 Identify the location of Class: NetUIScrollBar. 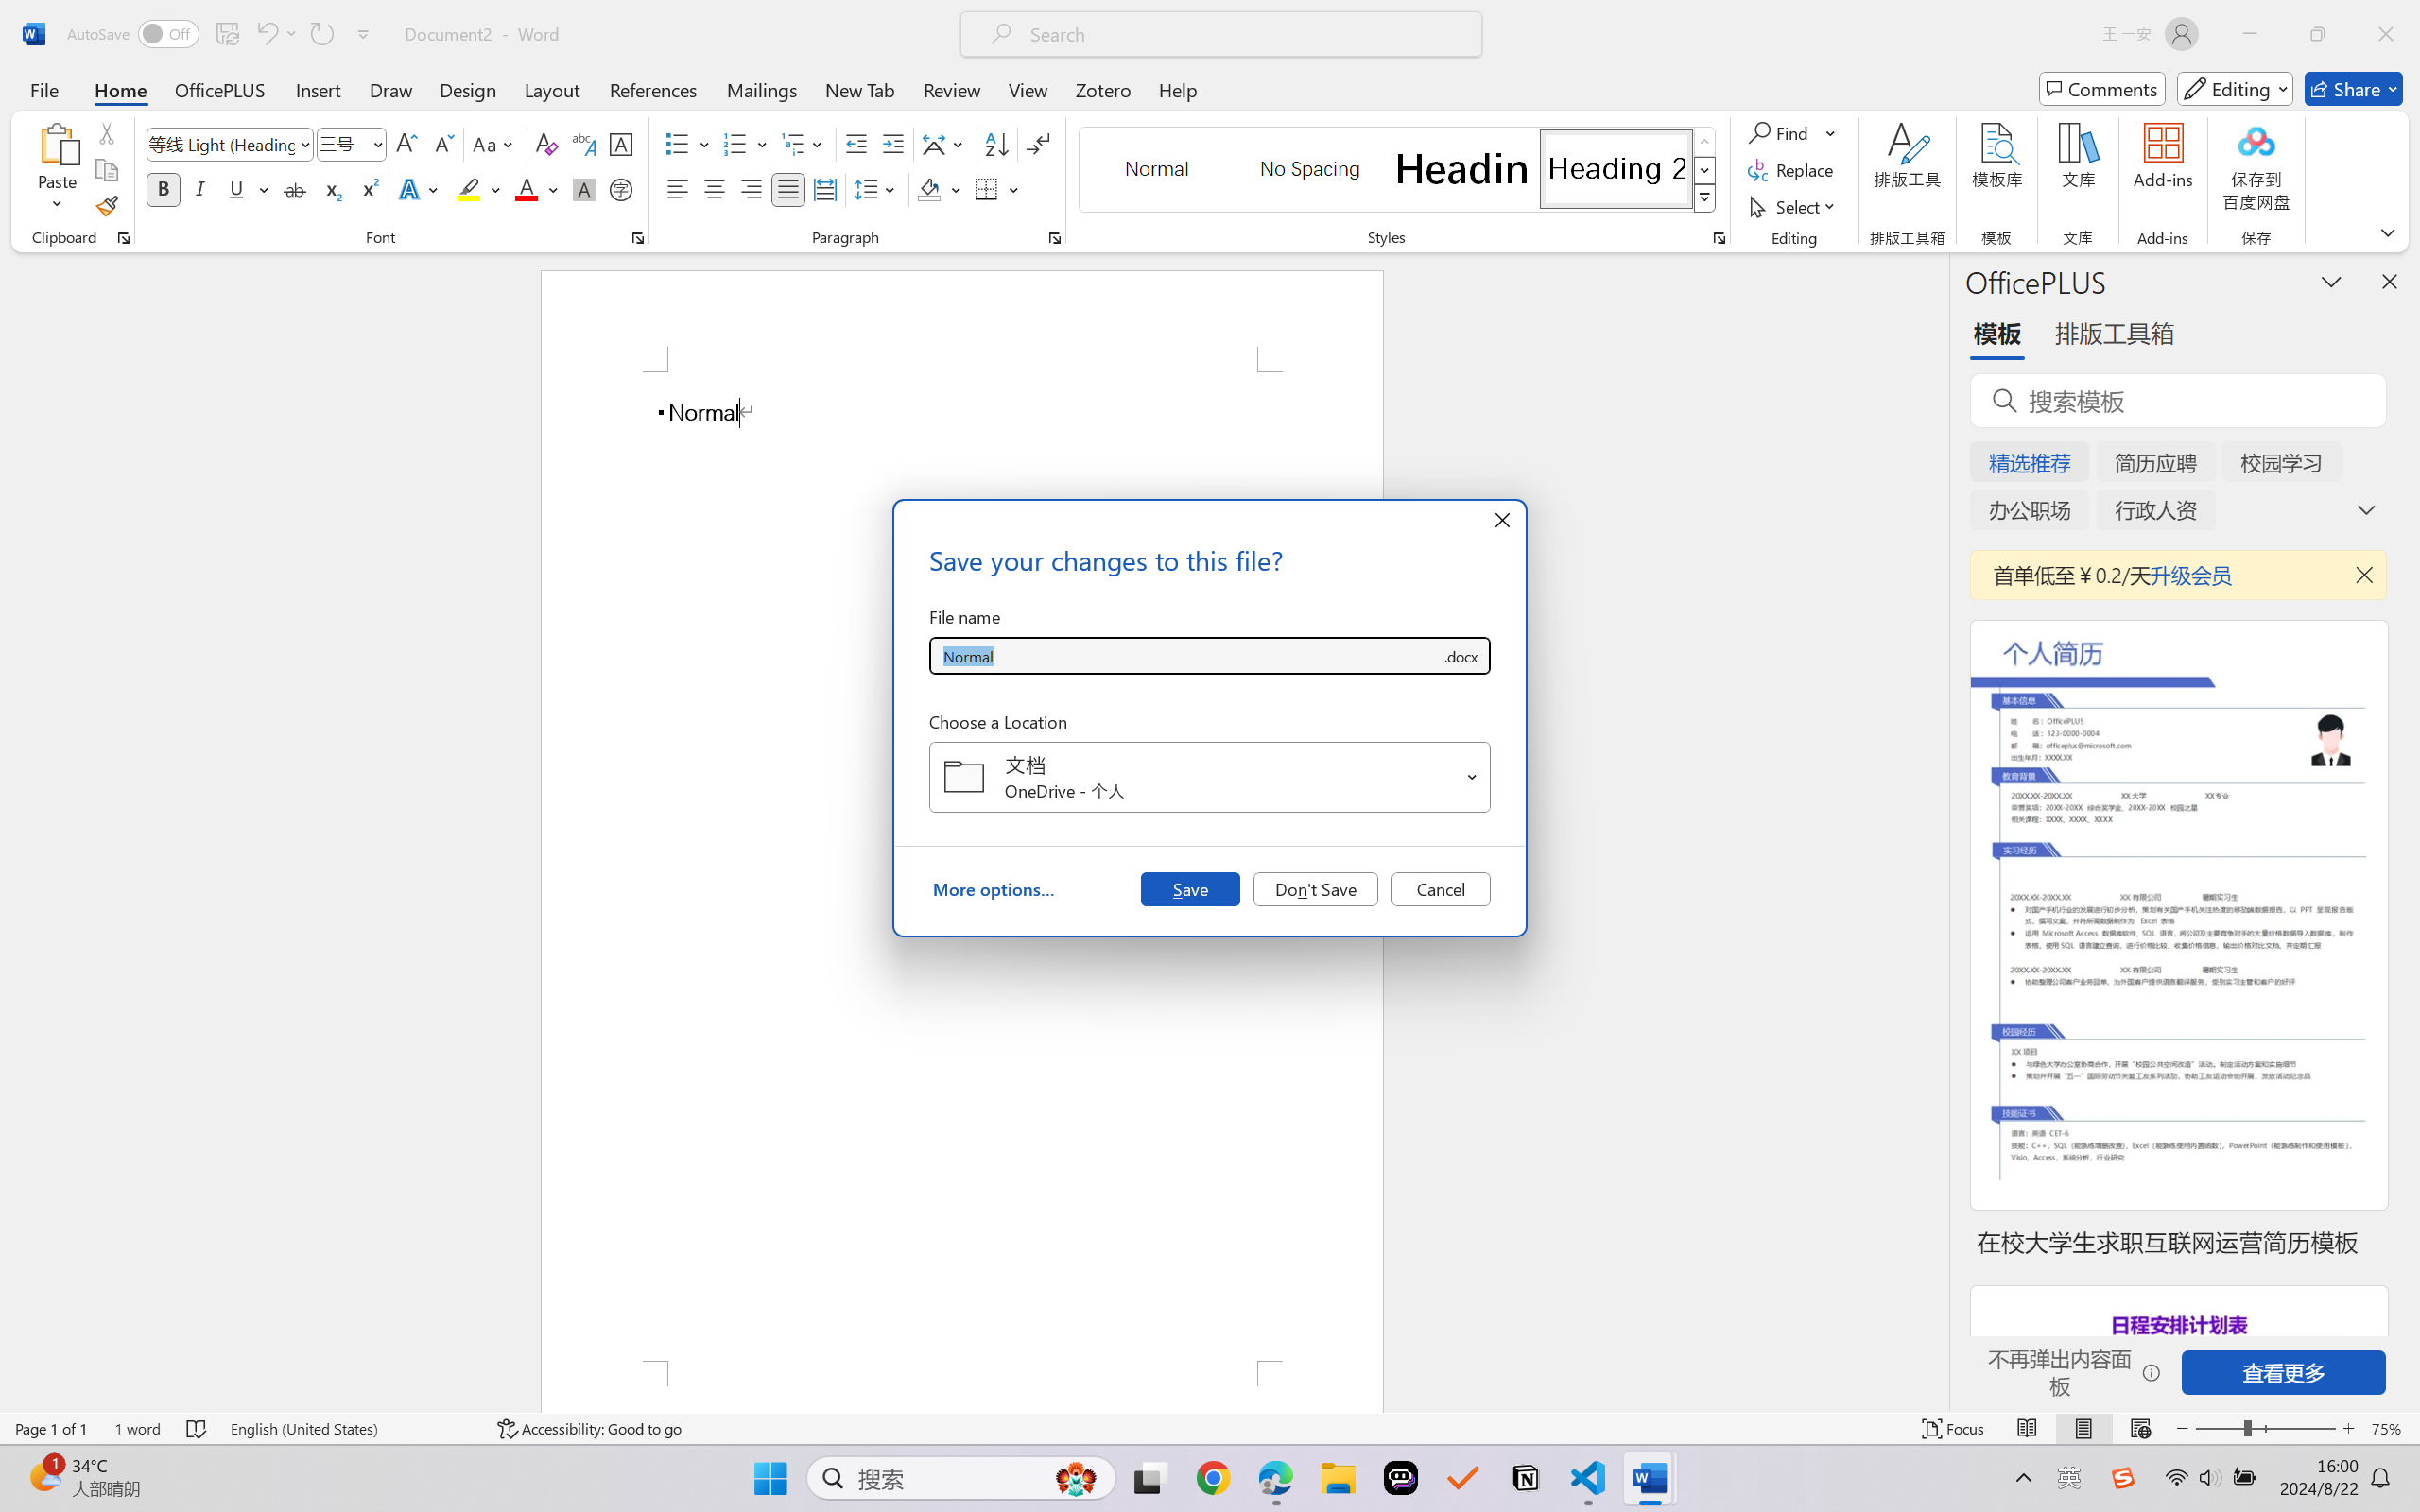
(1936, 832).